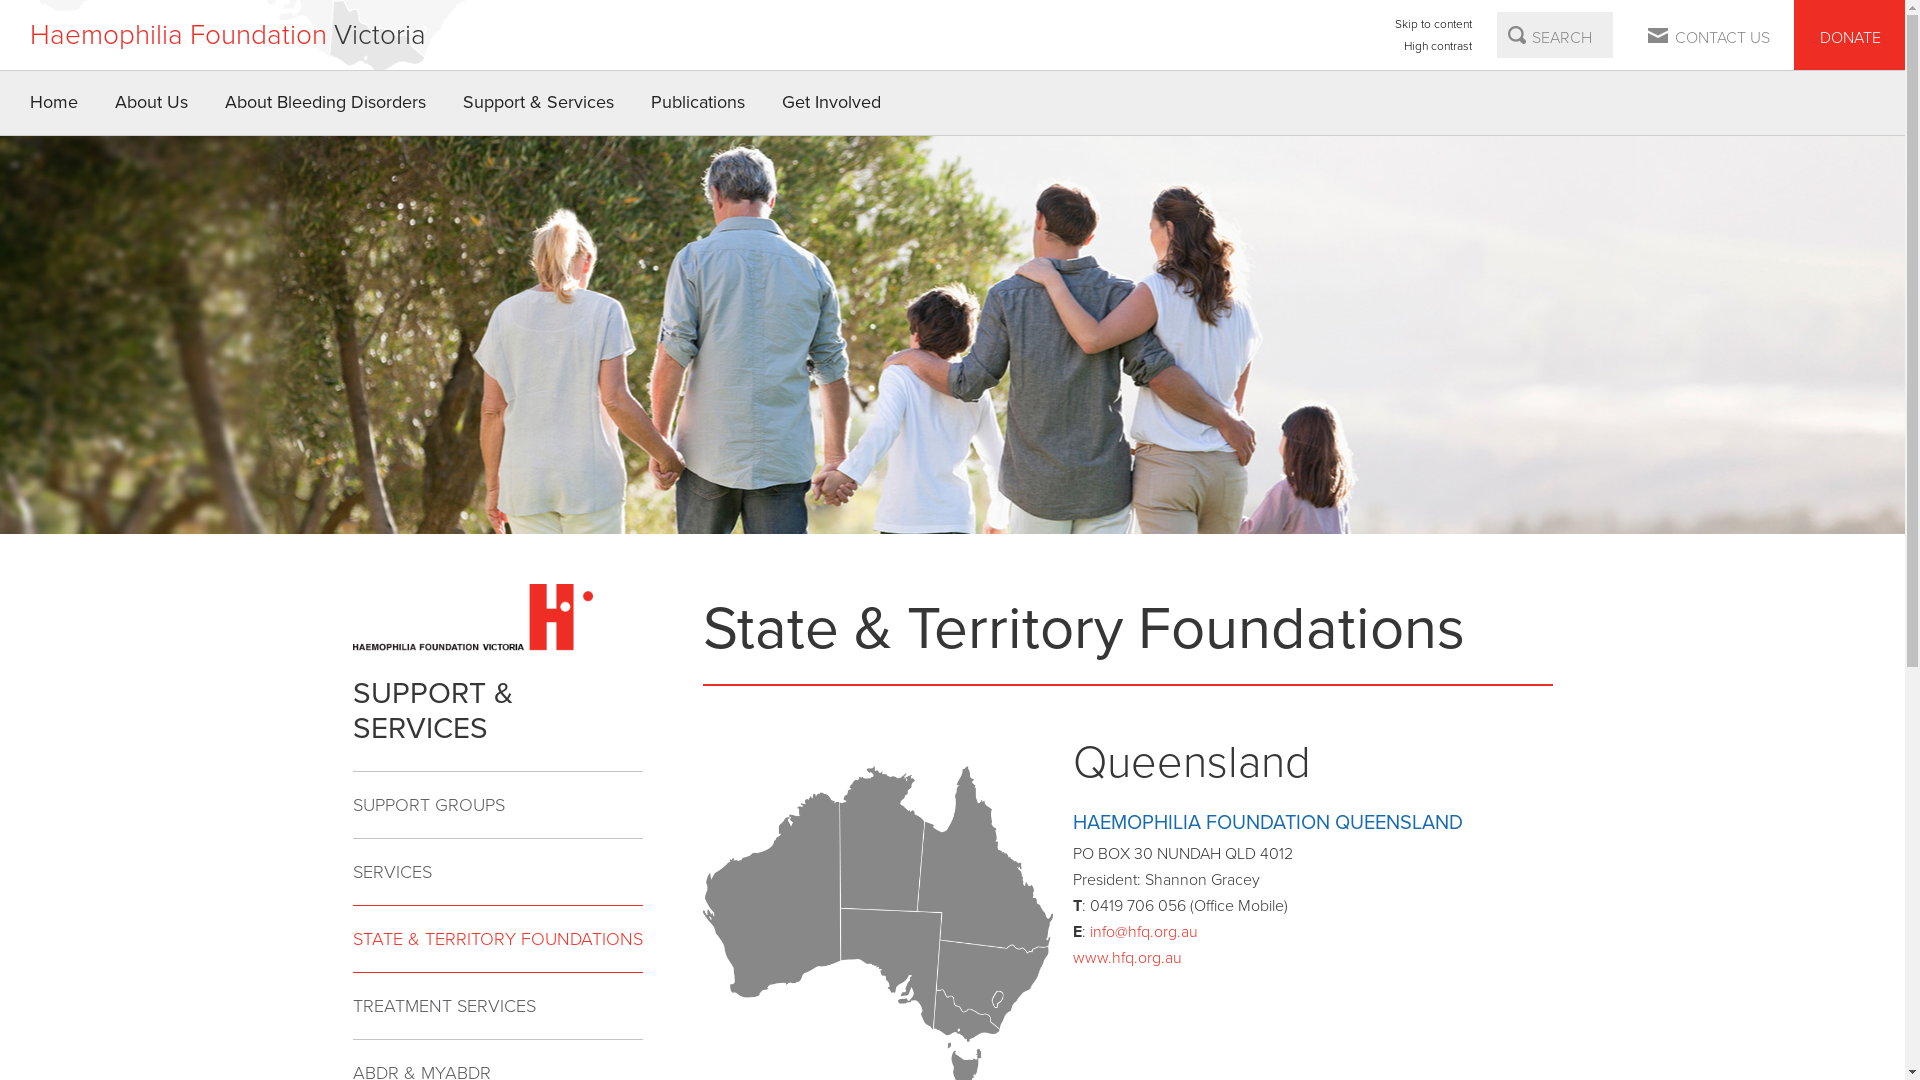 The width and height of the screenshot is (1920, 1080). What do you see at coordinates (882, 838) in the screenshot?
I see `Northern Territory` at bounding box center [882, 838].